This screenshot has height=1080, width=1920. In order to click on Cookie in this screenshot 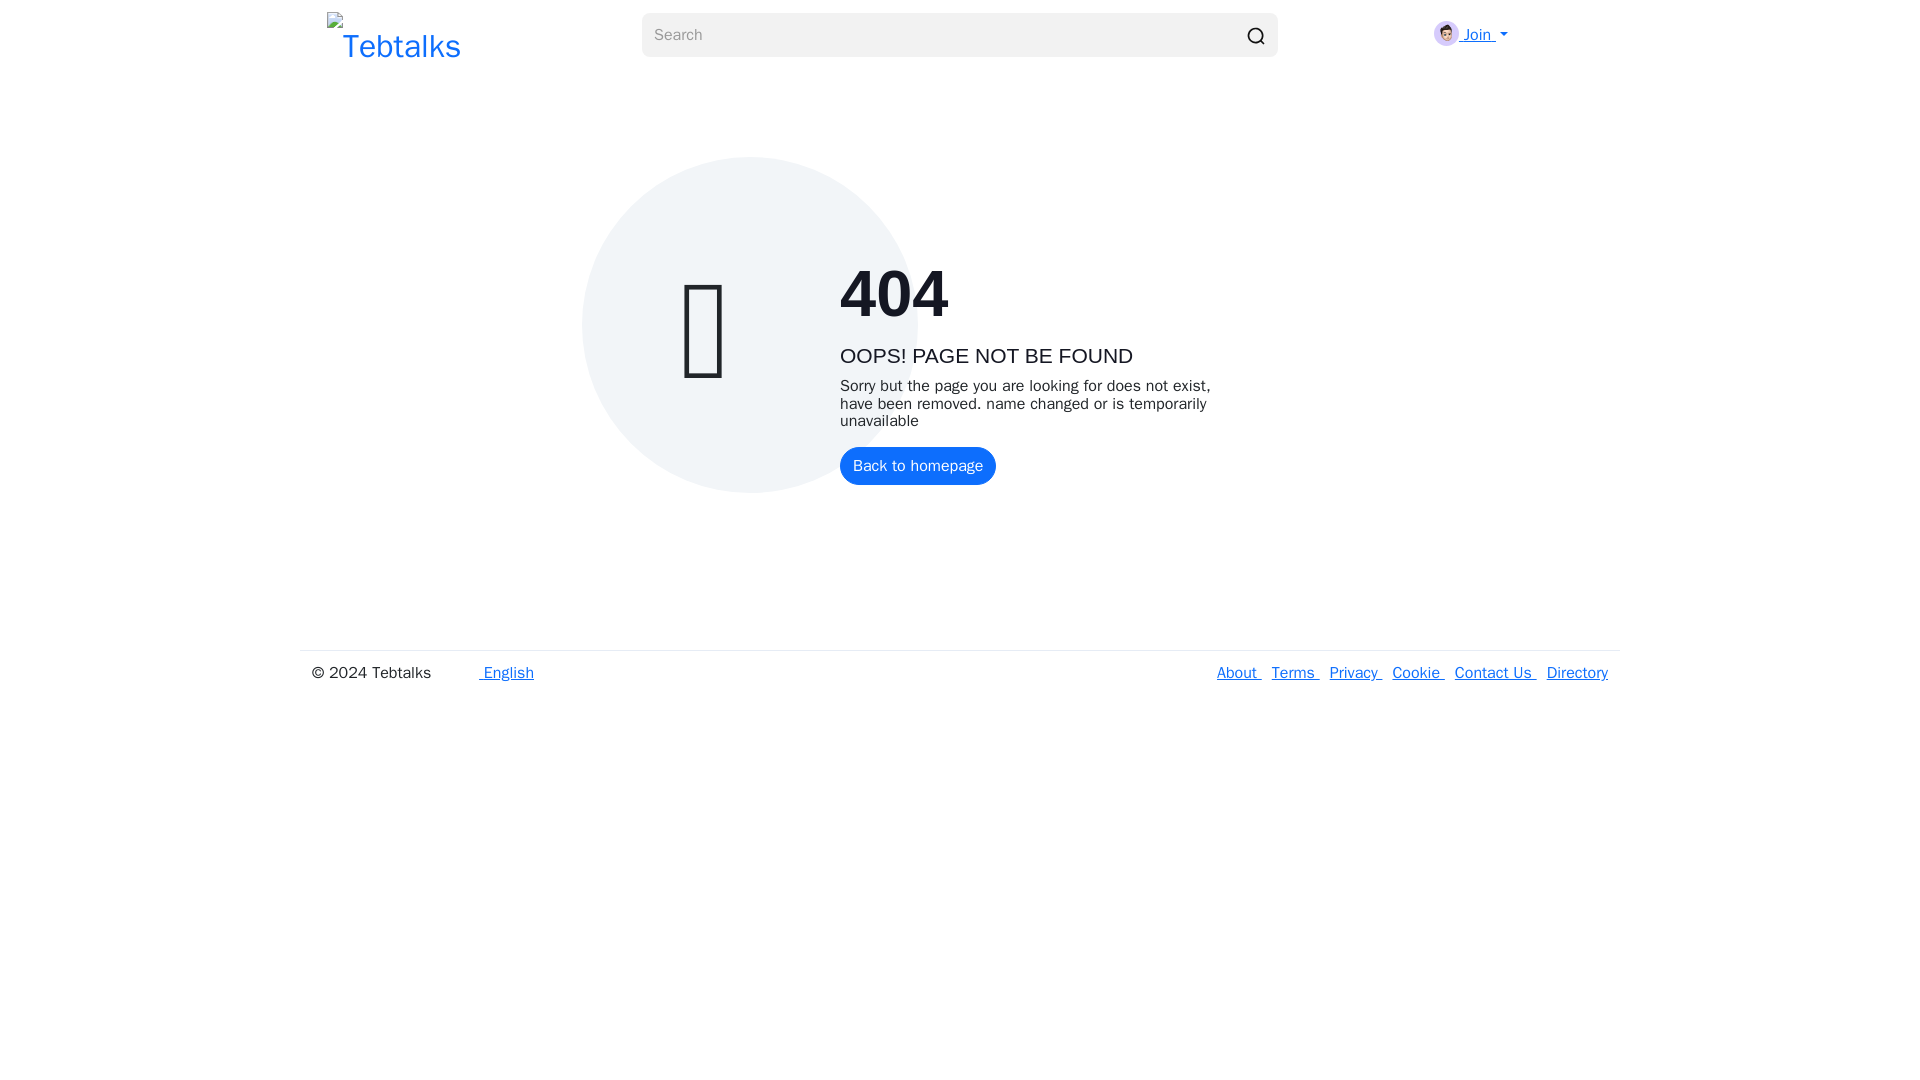, I will do `click(1412, 672)`.